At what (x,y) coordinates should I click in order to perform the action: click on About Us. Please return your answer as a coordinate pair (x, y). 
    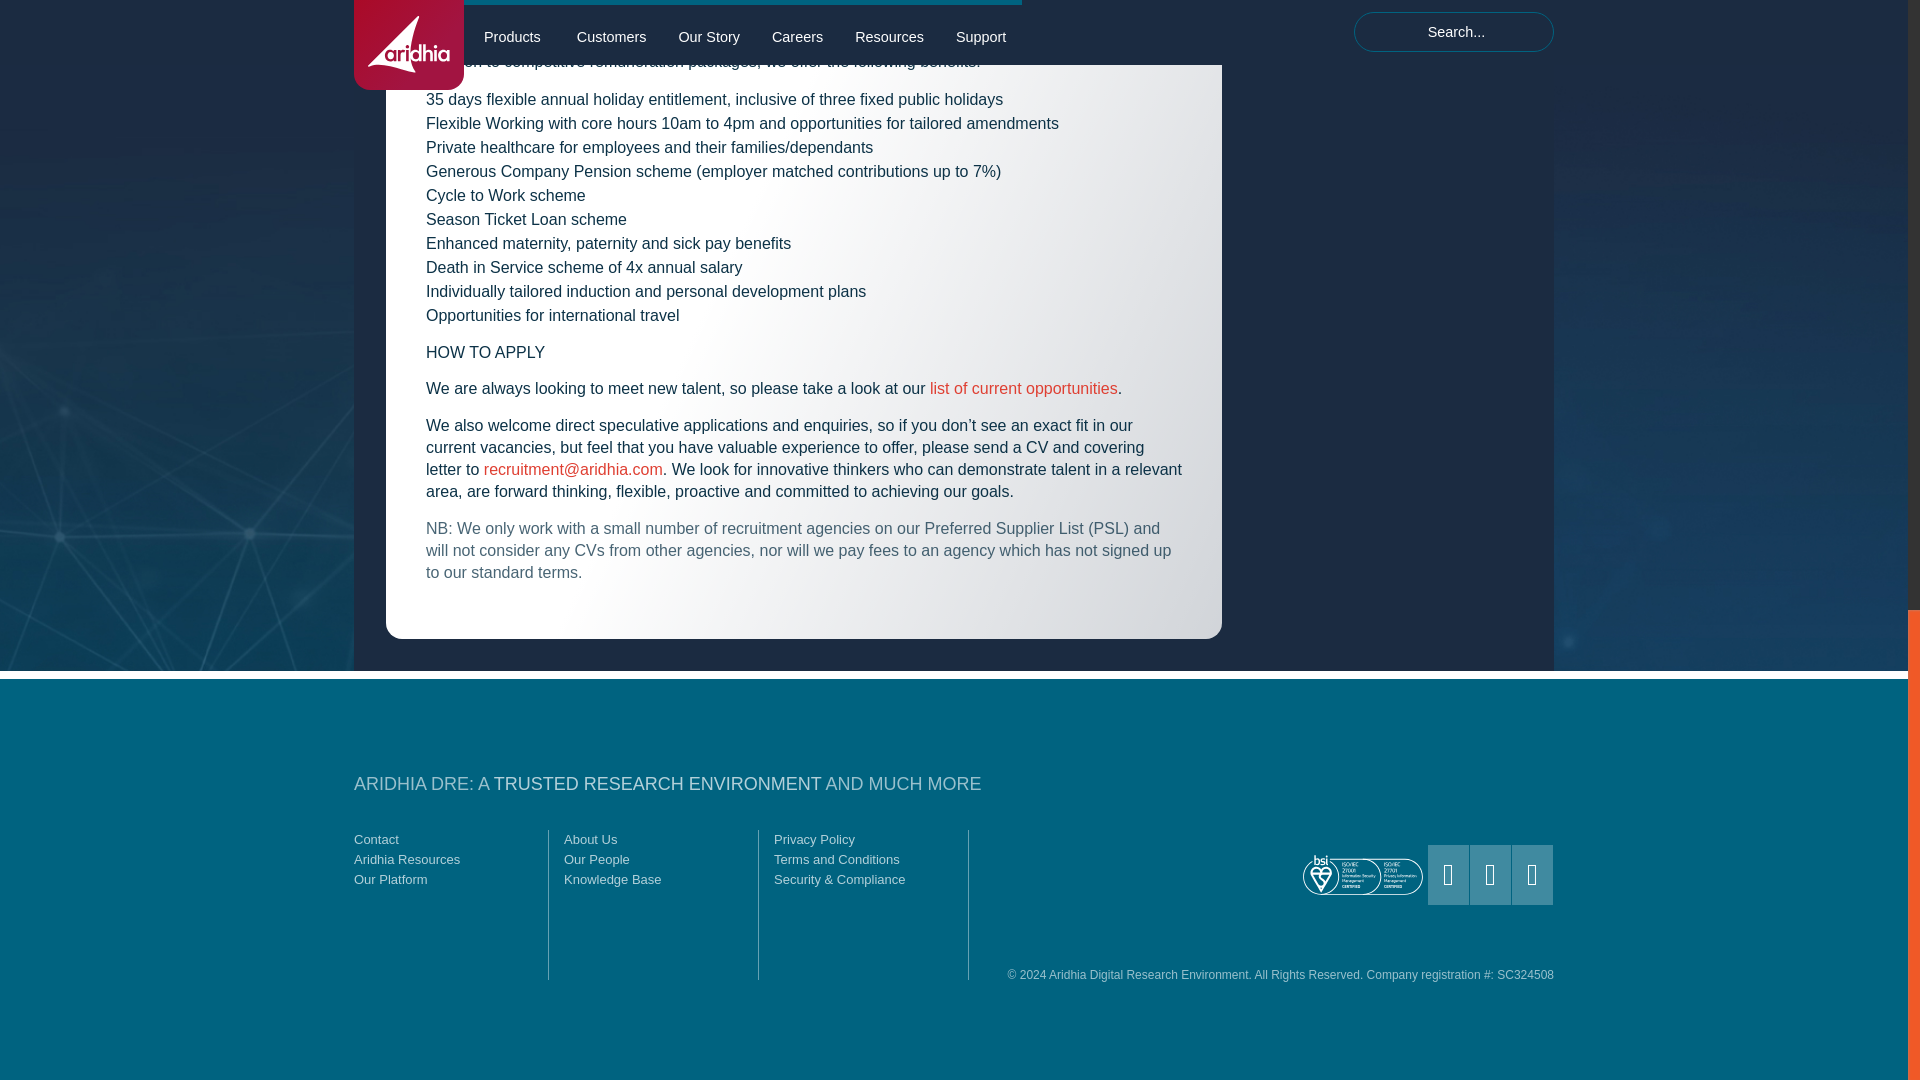
    Looking at the image, I should click on (654, 840).